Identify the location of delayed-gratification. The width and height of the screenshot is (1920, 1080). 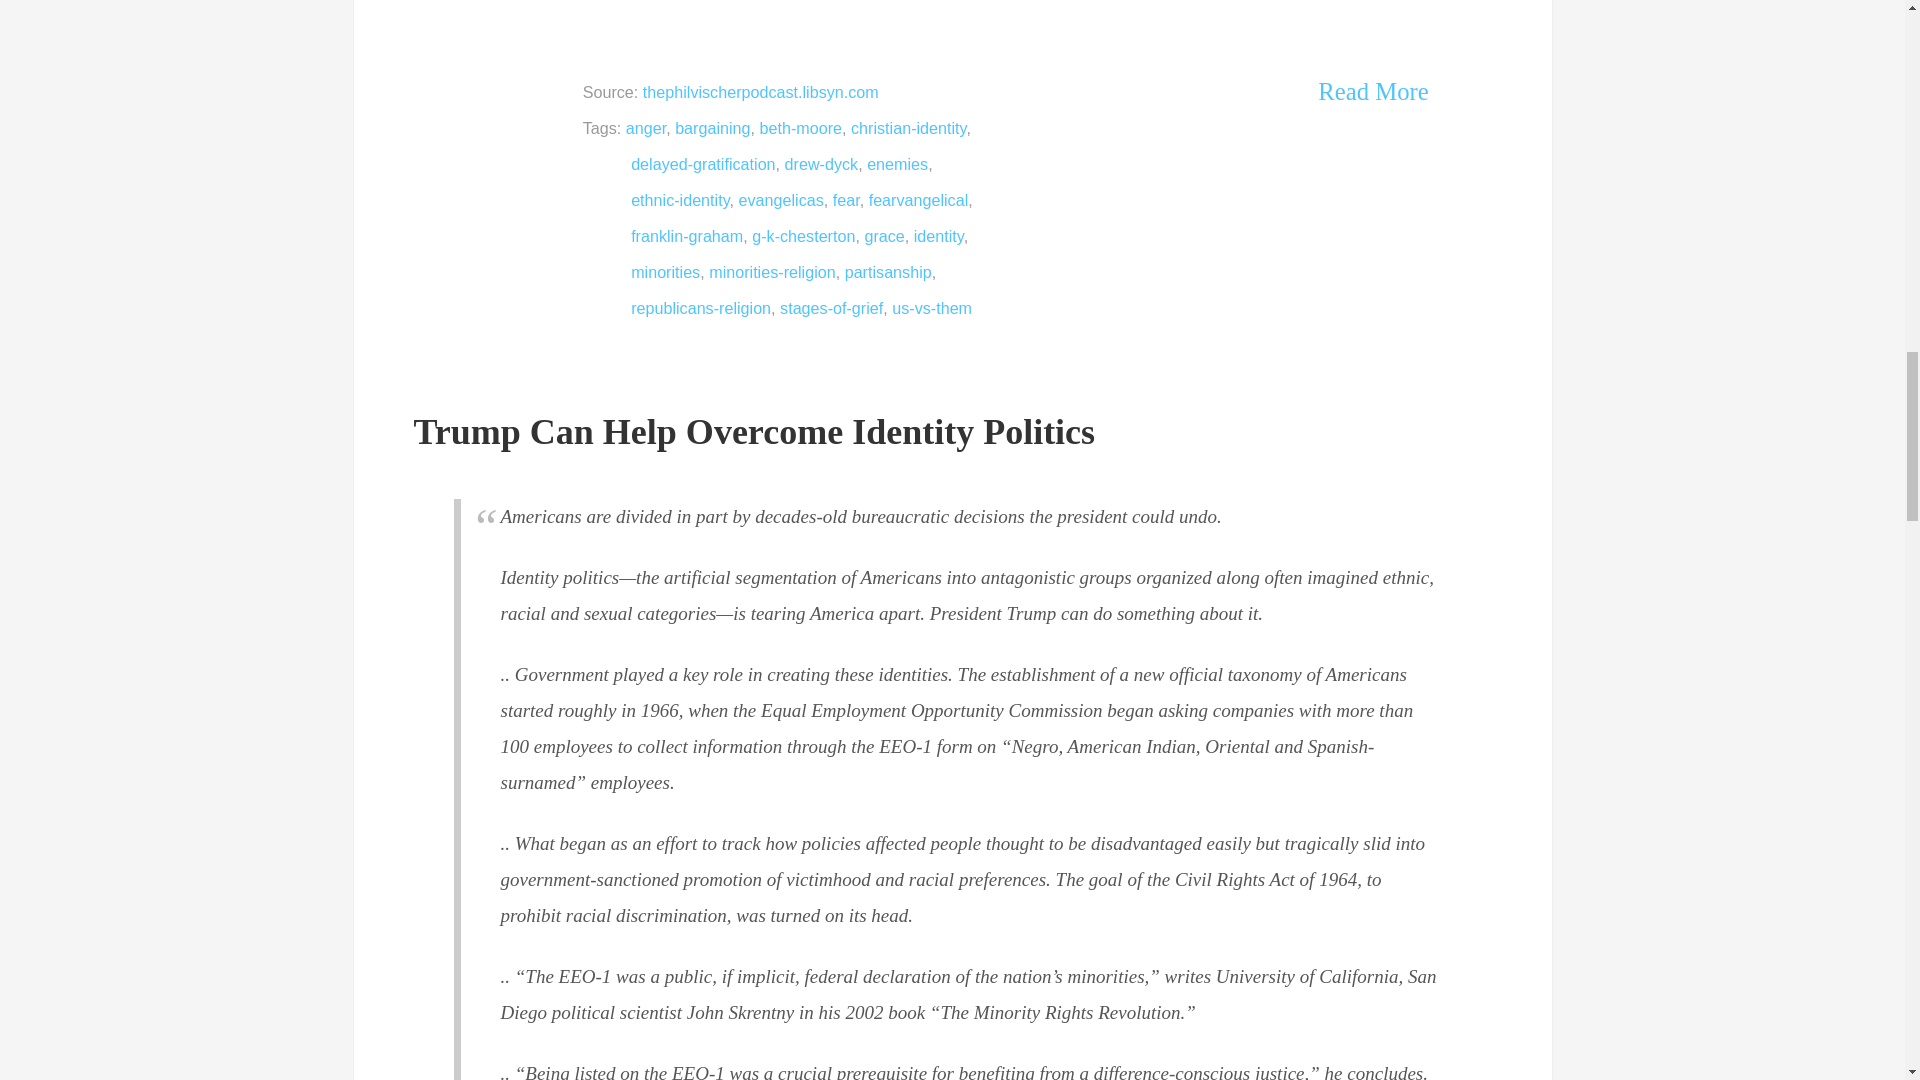
(703, 164).